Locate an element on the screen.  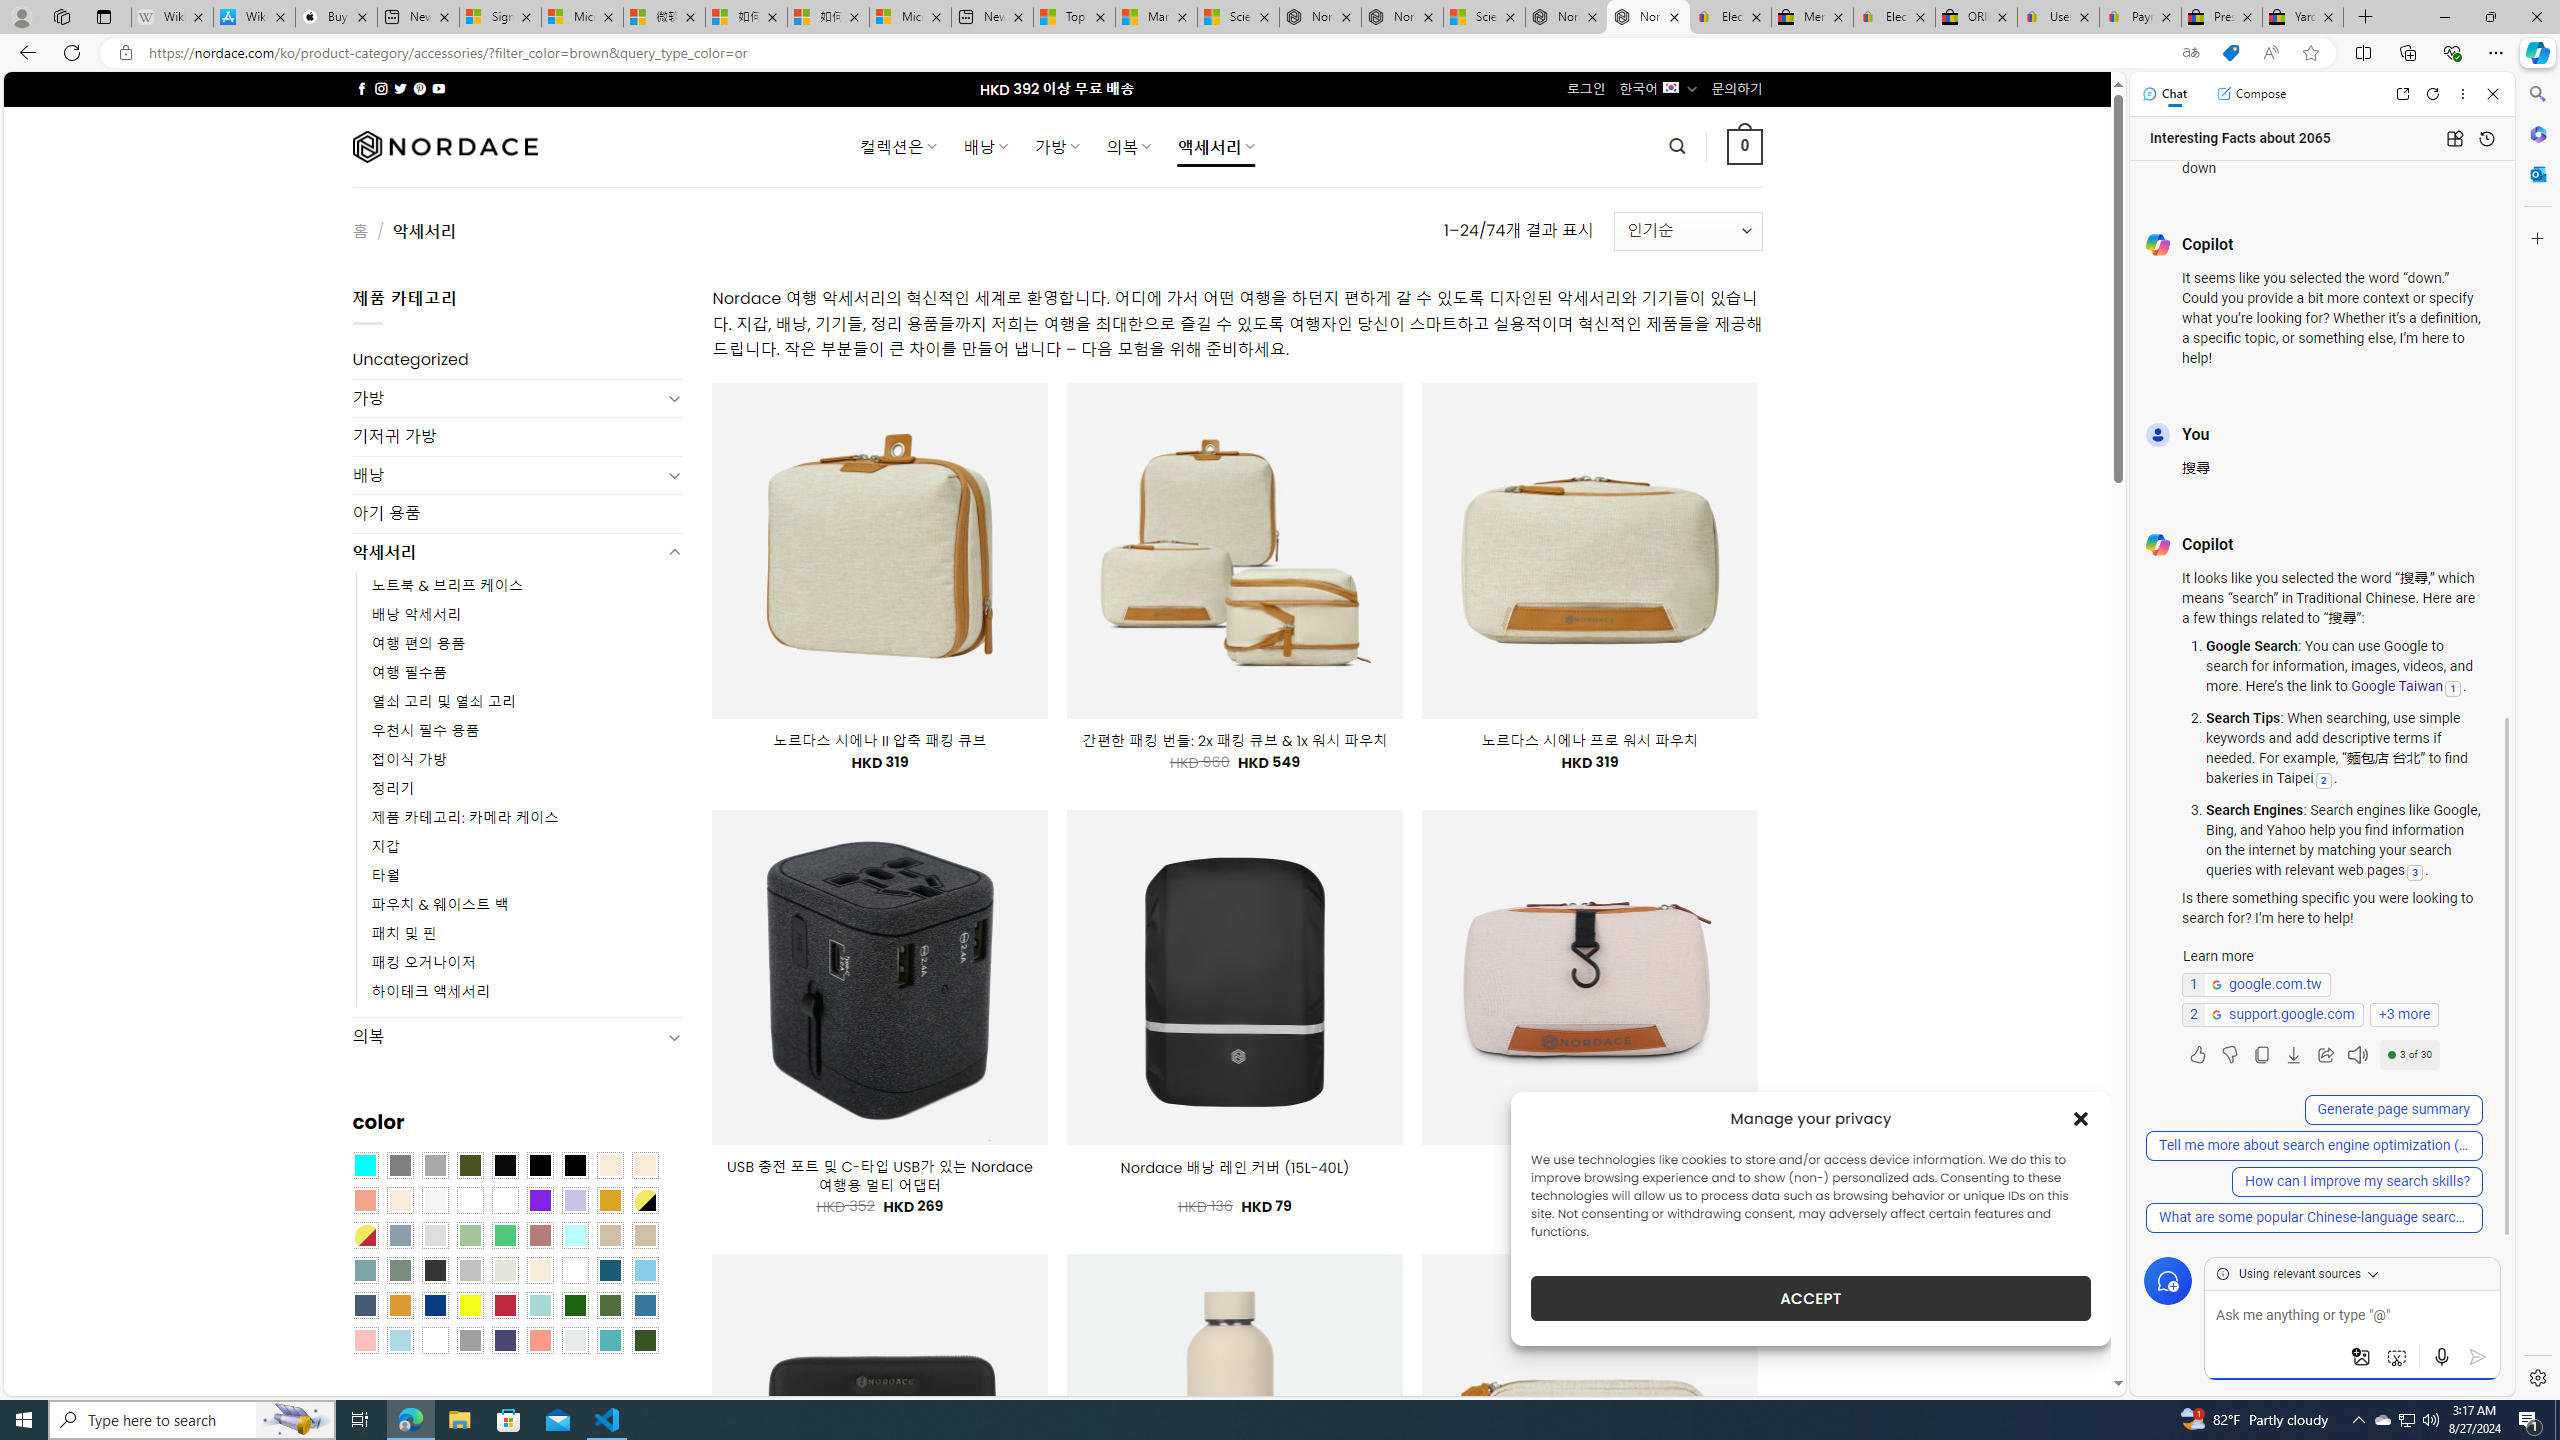
ACCEPT is located at coordinates (1810, 1298).